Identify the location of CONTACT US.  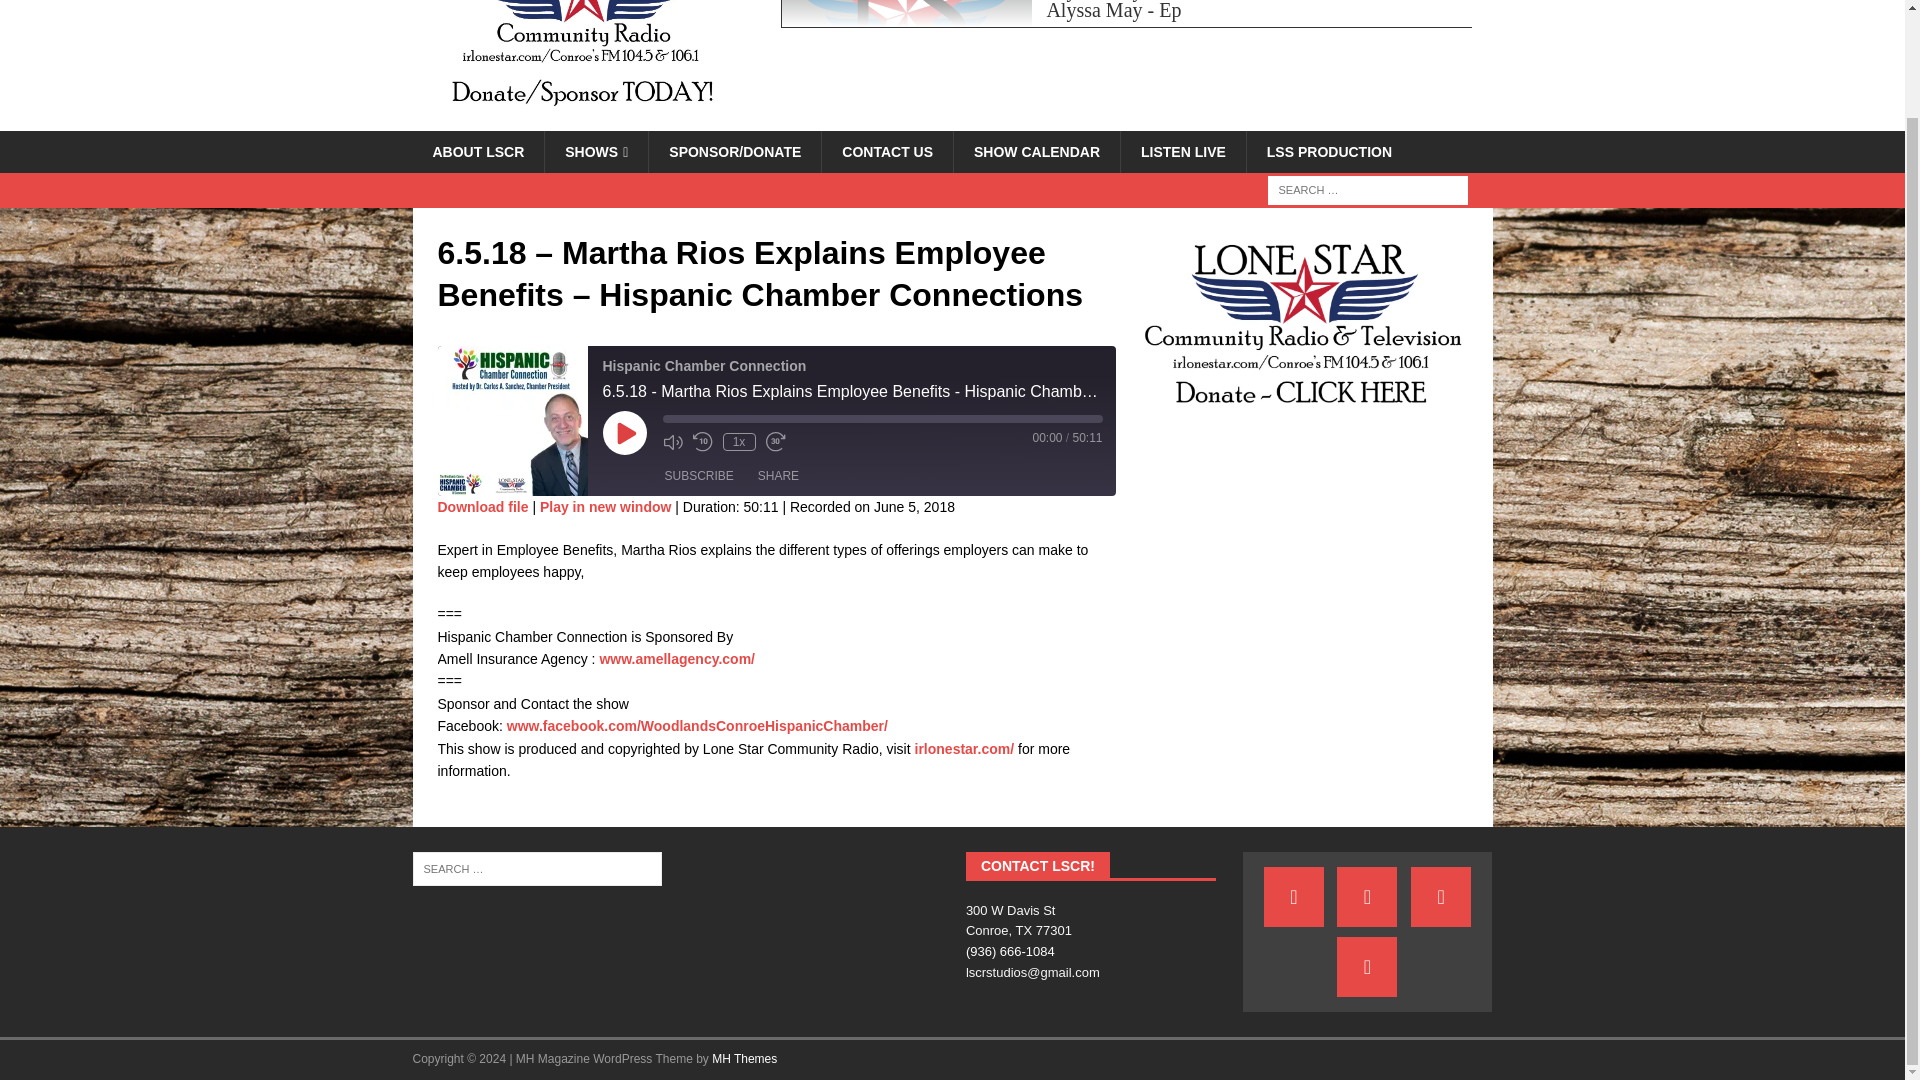
(886, 151).